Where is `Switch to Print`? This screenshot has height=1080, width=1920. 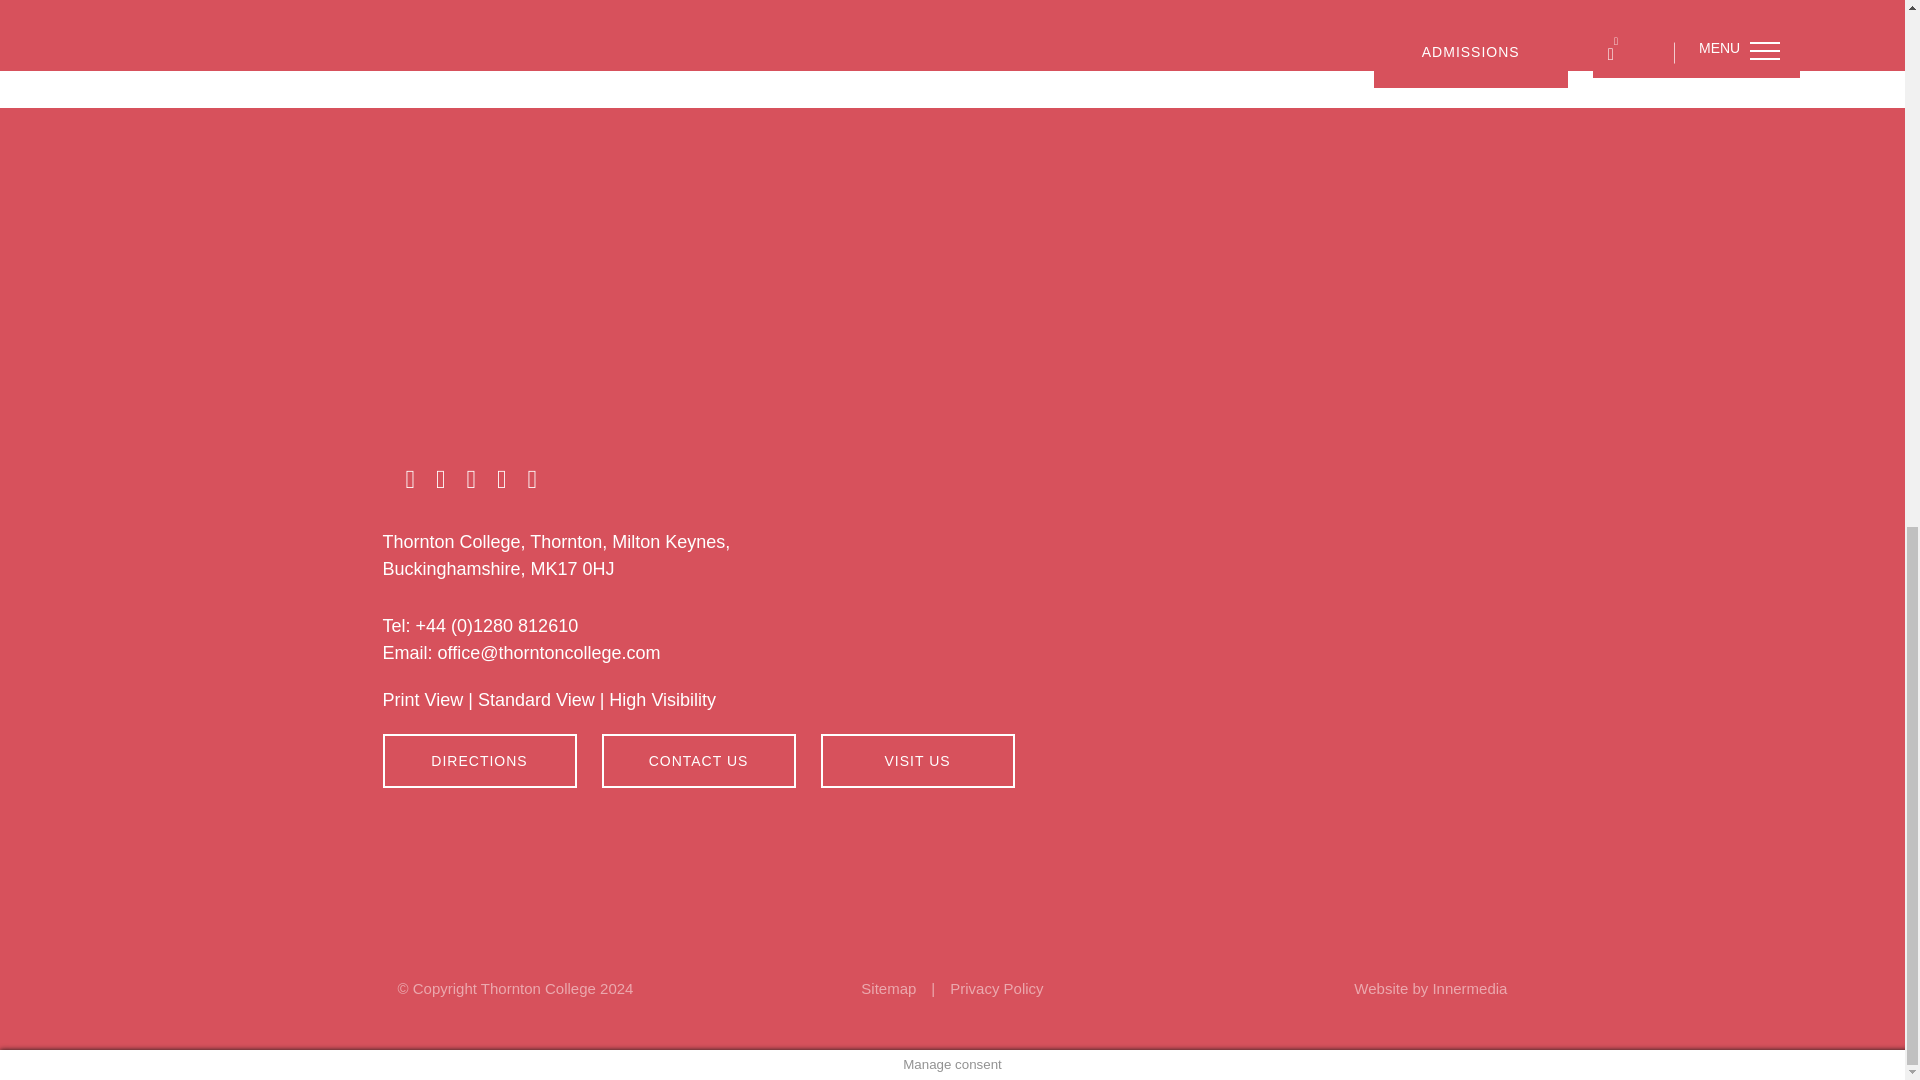
Switch to Print is located at coordinates (422, 700).